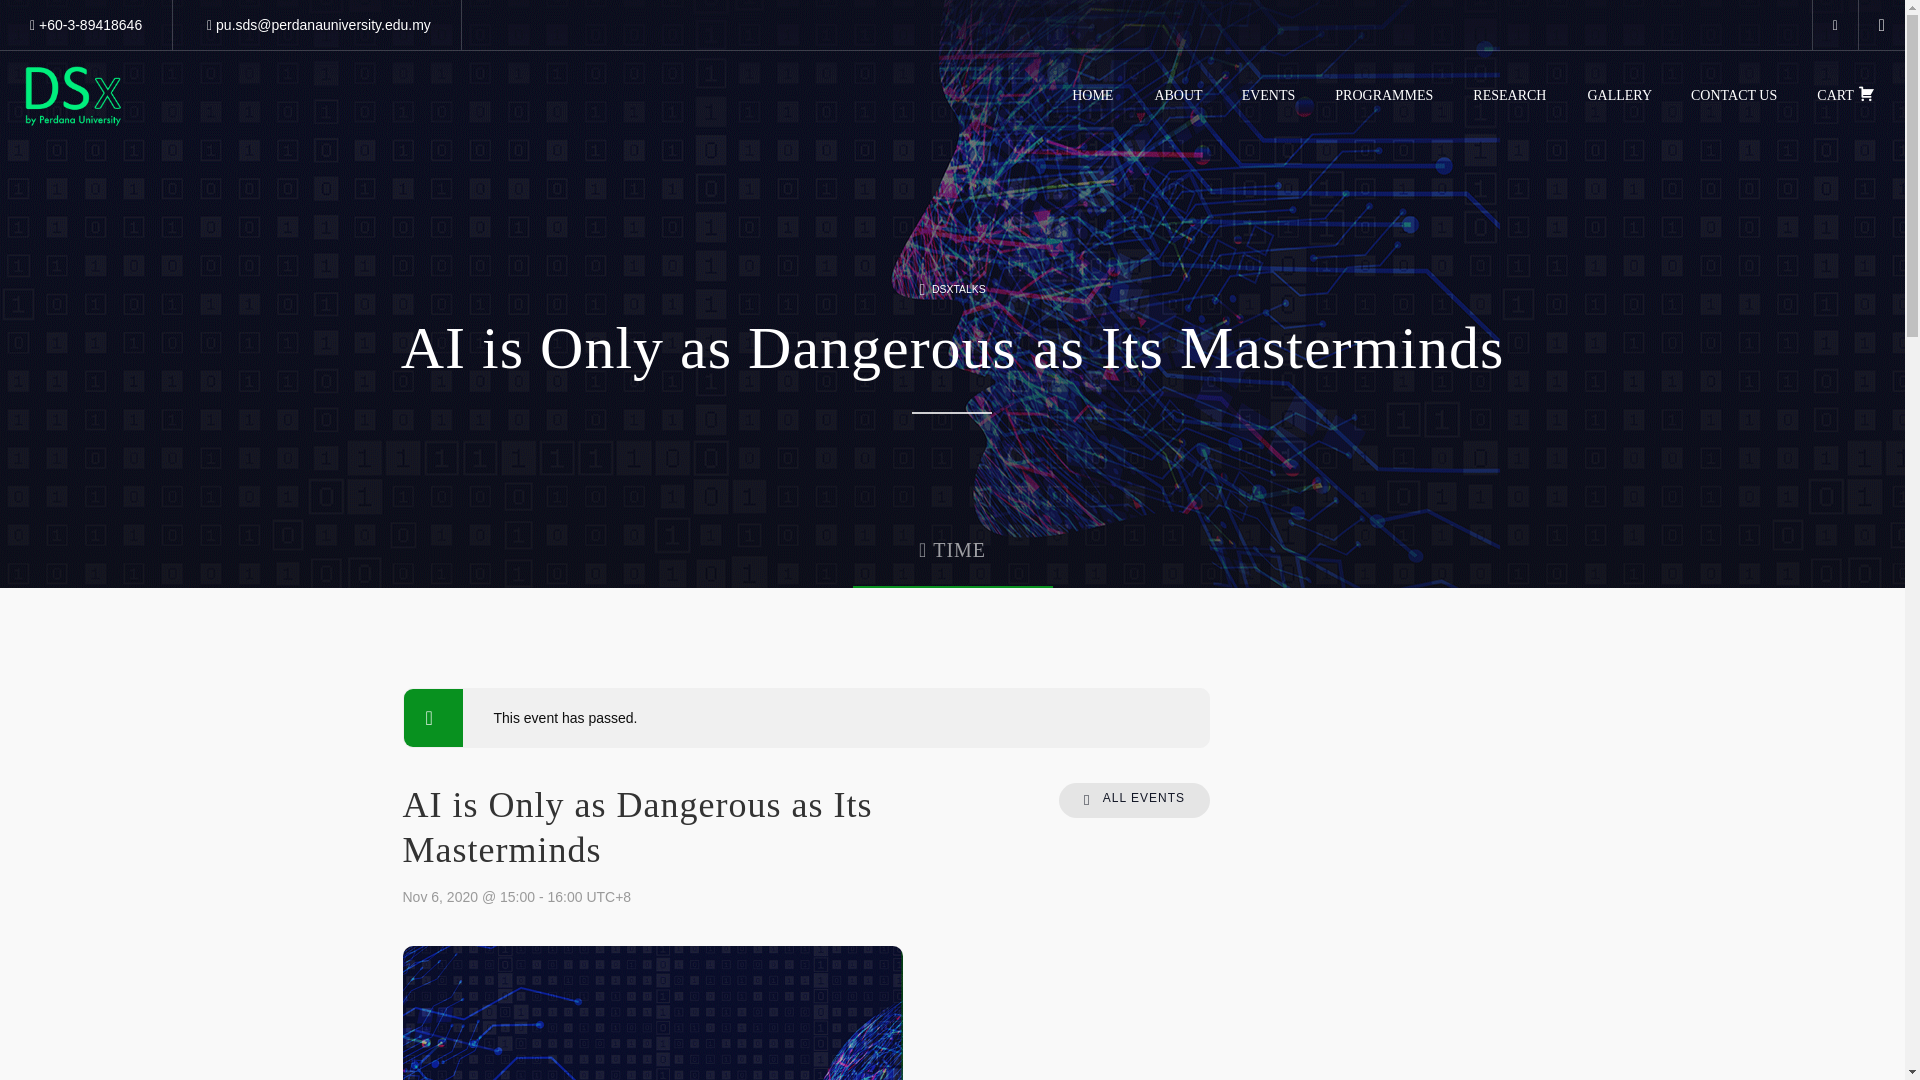 Image resolution: width=1920 pixels, height=1080 pixels. What do you see at coordinates (1835, 24) in the screenshot?
I see `Time table` at bounding box center [1835, 24].